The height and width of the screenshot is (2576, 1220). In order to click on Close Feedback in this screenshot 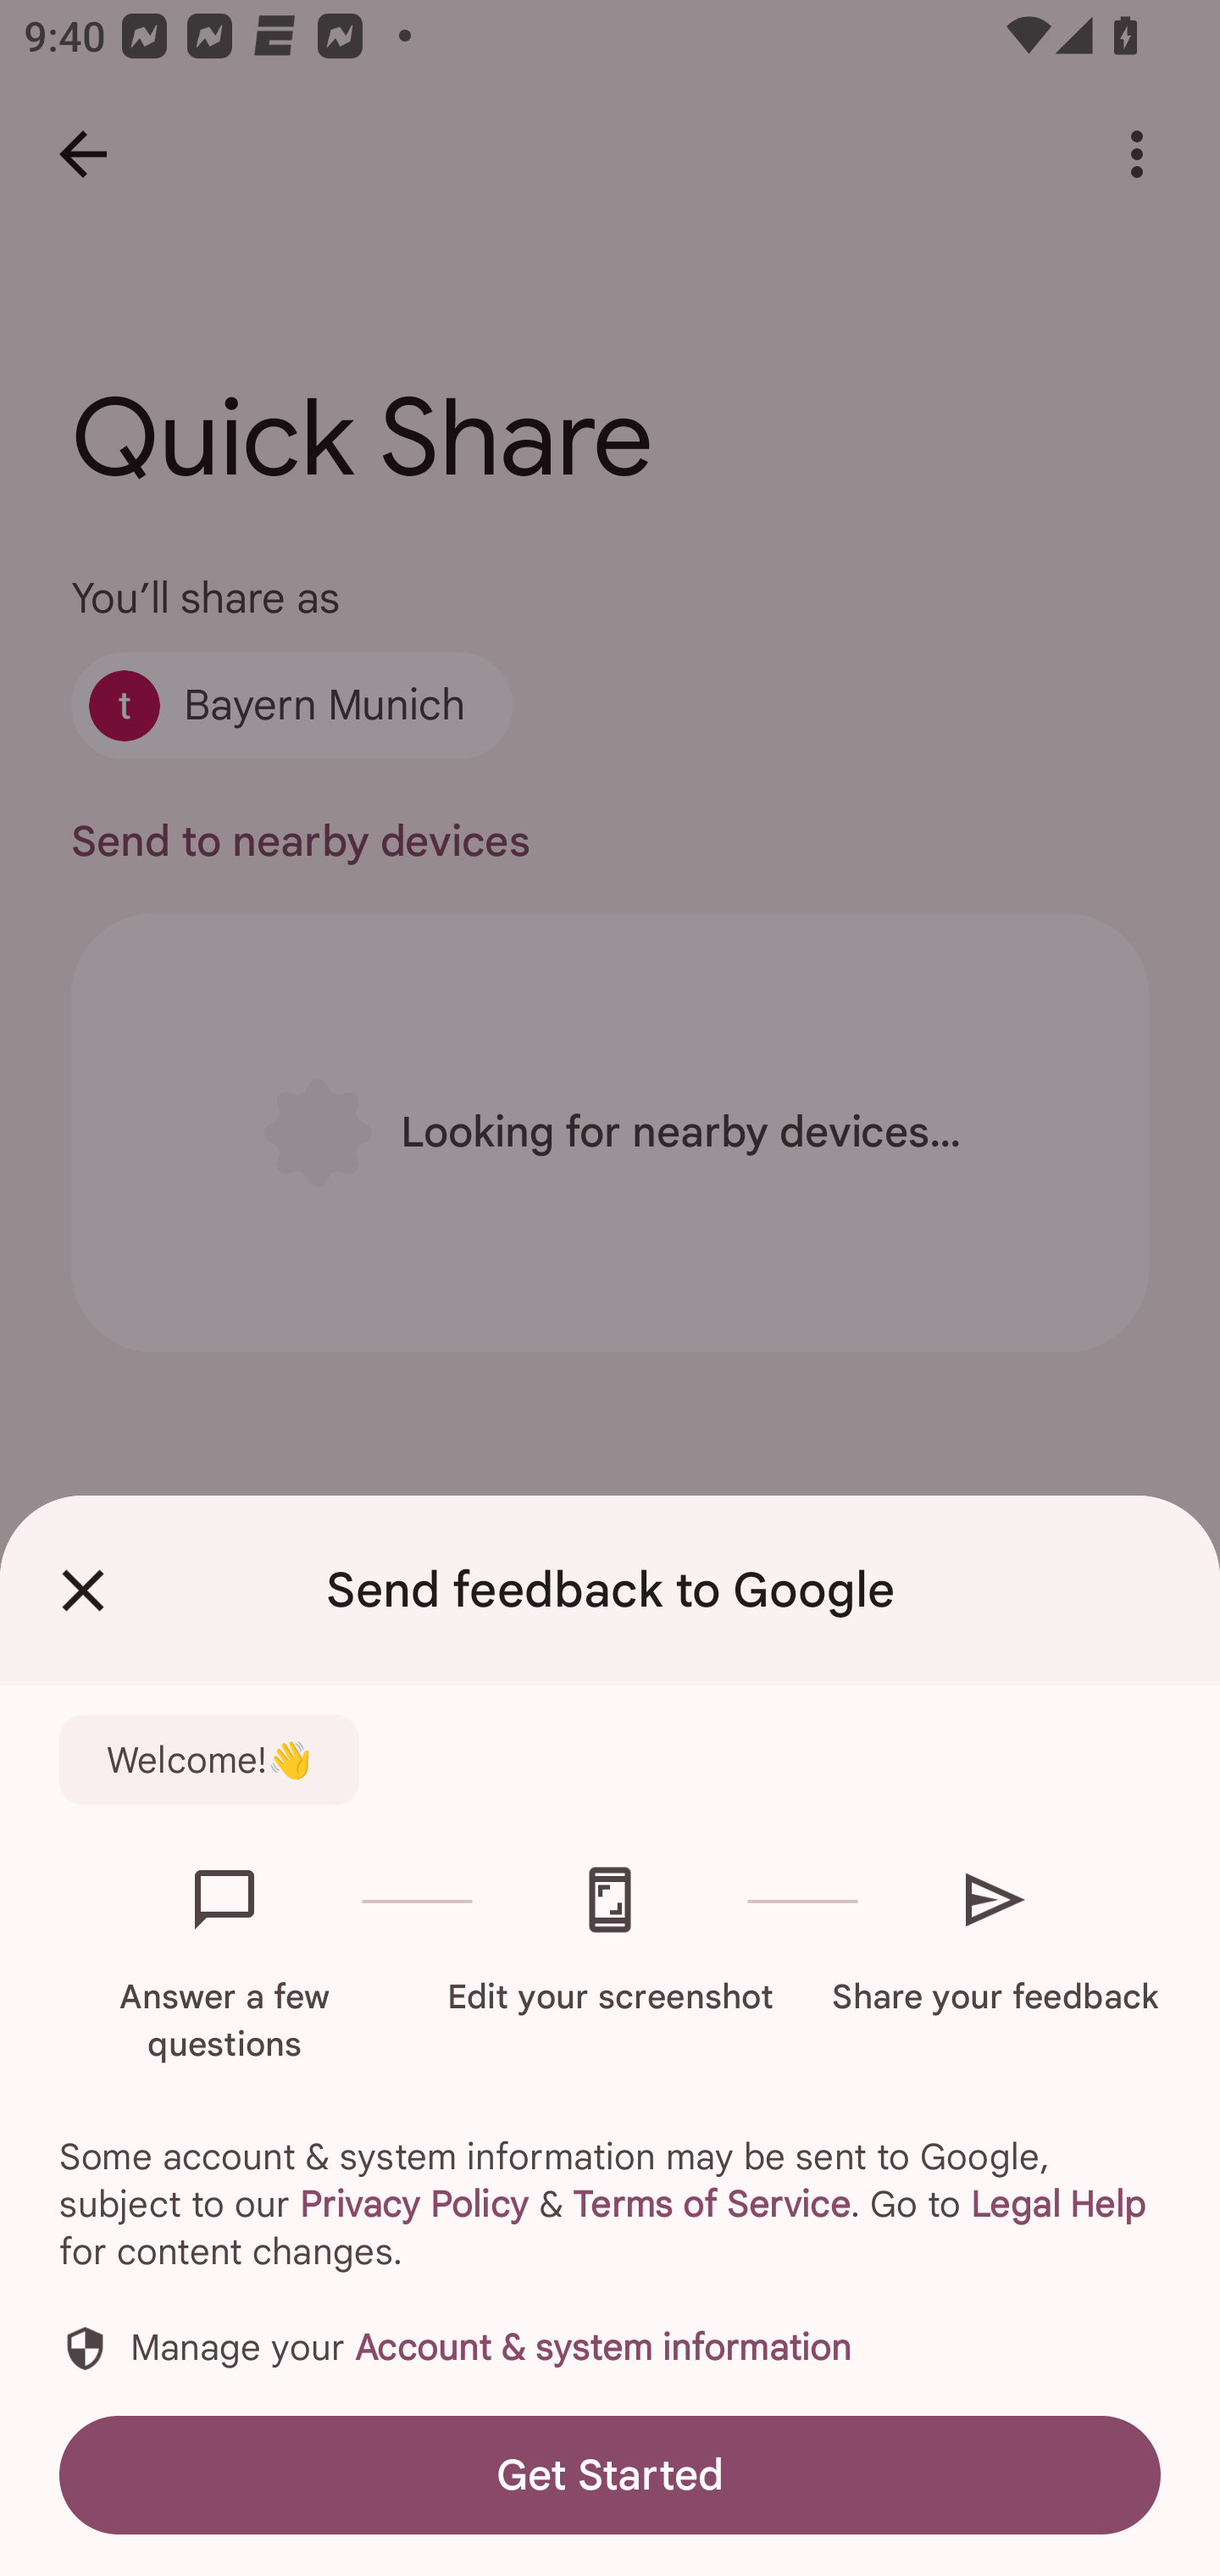, I will do `click(83, 1591)`.